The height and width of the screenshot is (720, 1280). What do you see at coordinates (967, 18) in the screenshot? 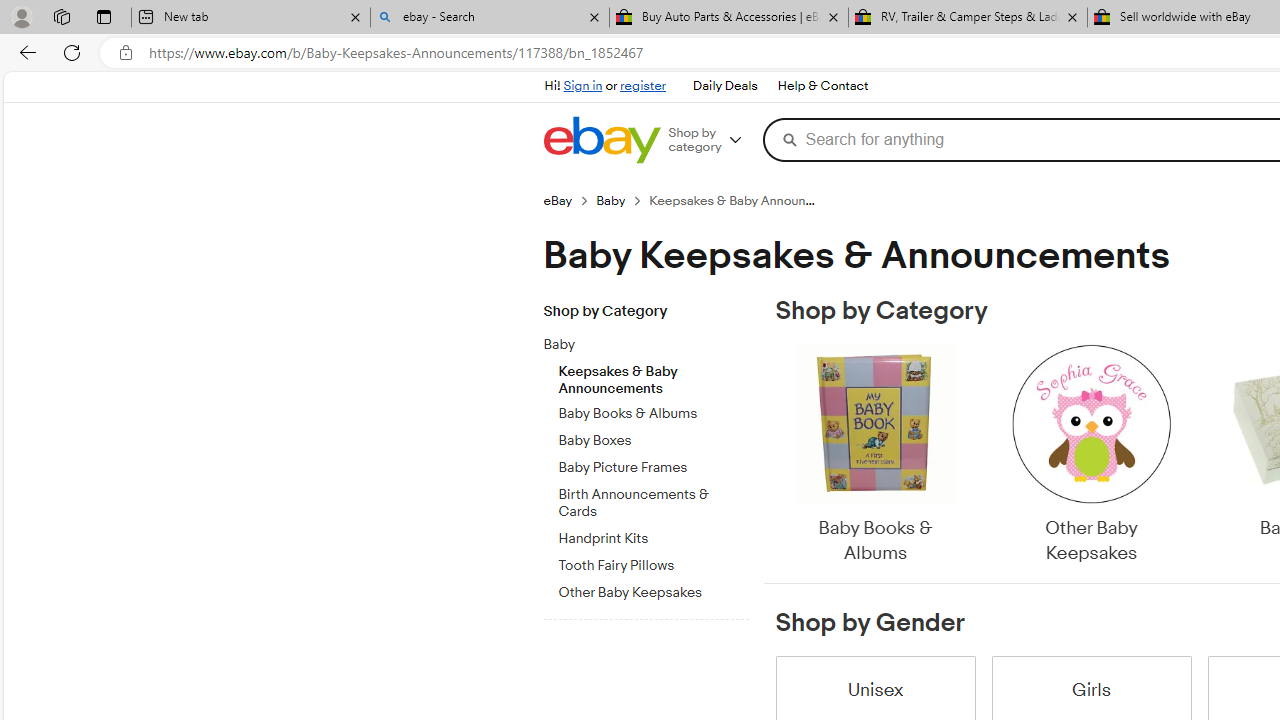
I see `RV, Trailer & Camper Steps & Ladders for sale | eBay` at bounding box center [967, 18].